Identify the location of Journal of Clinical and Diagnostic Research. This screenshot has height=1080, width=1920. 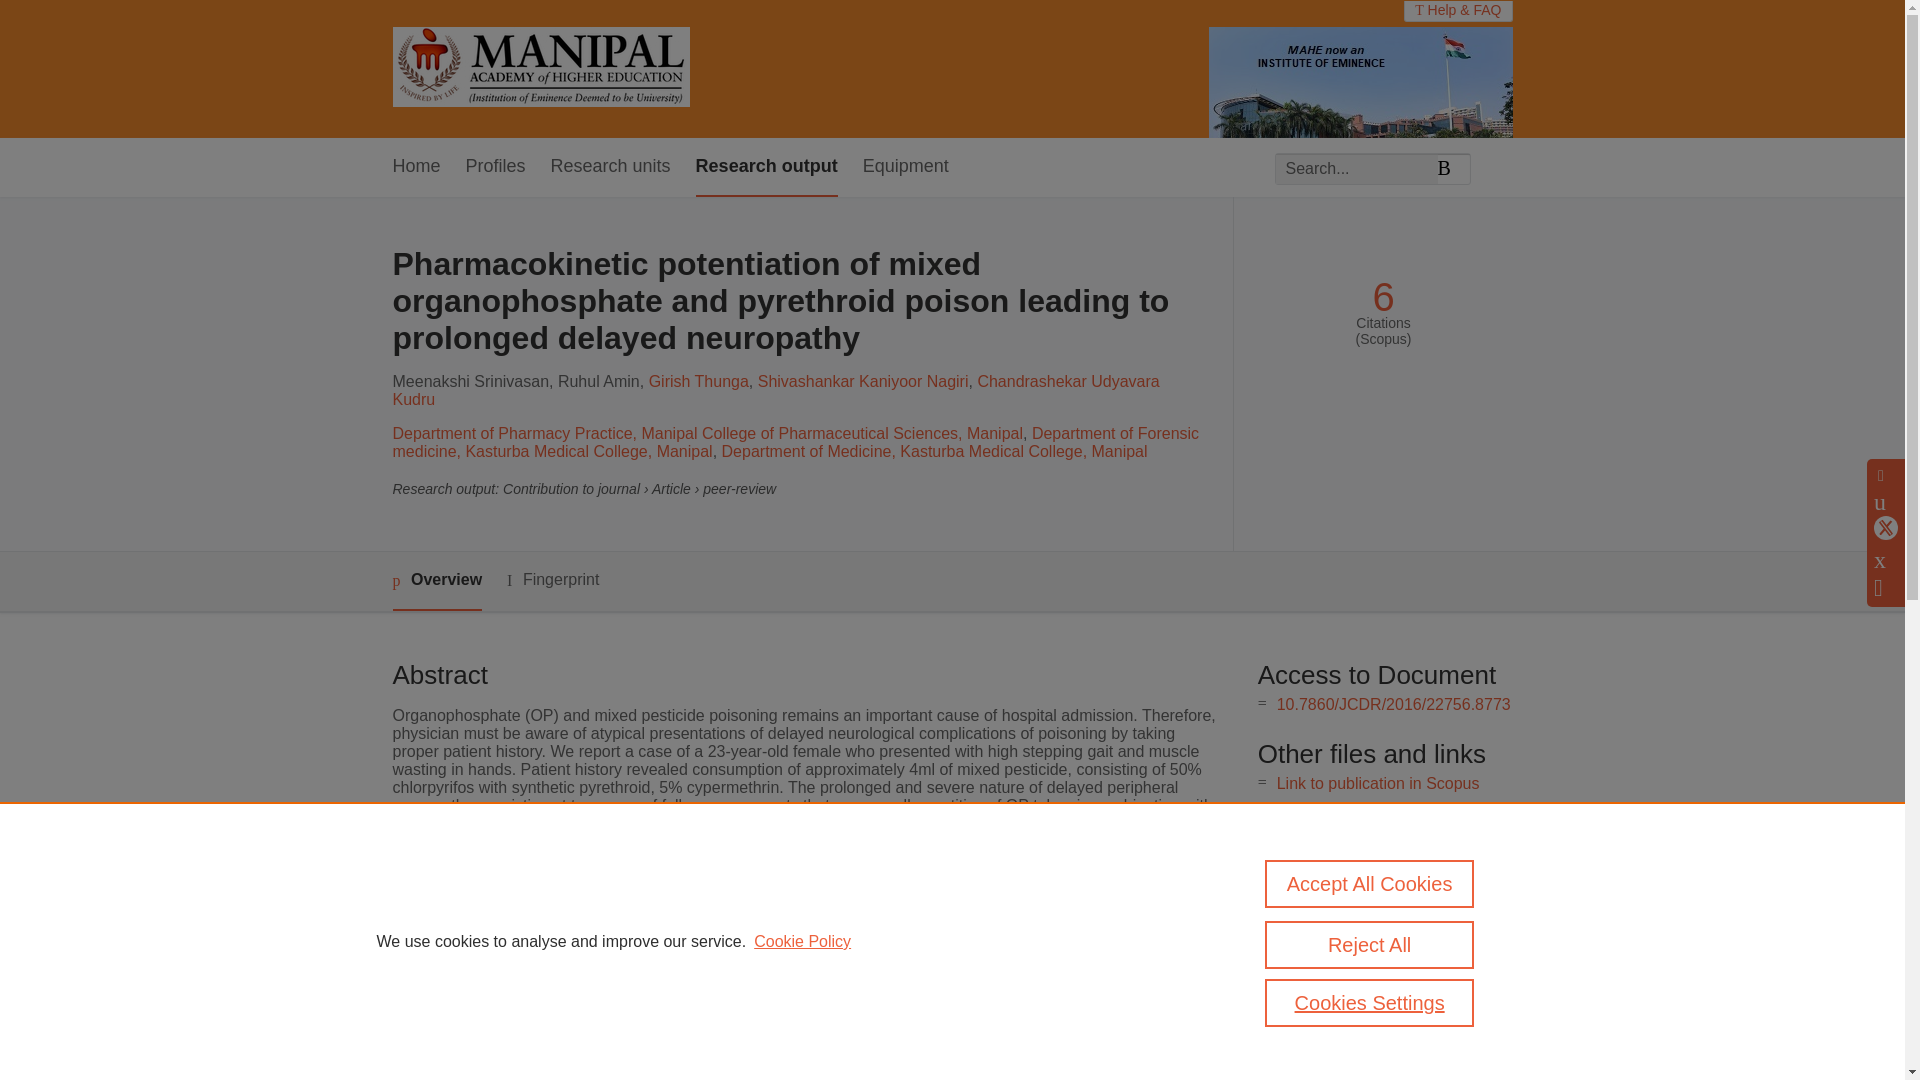
(822, 920).